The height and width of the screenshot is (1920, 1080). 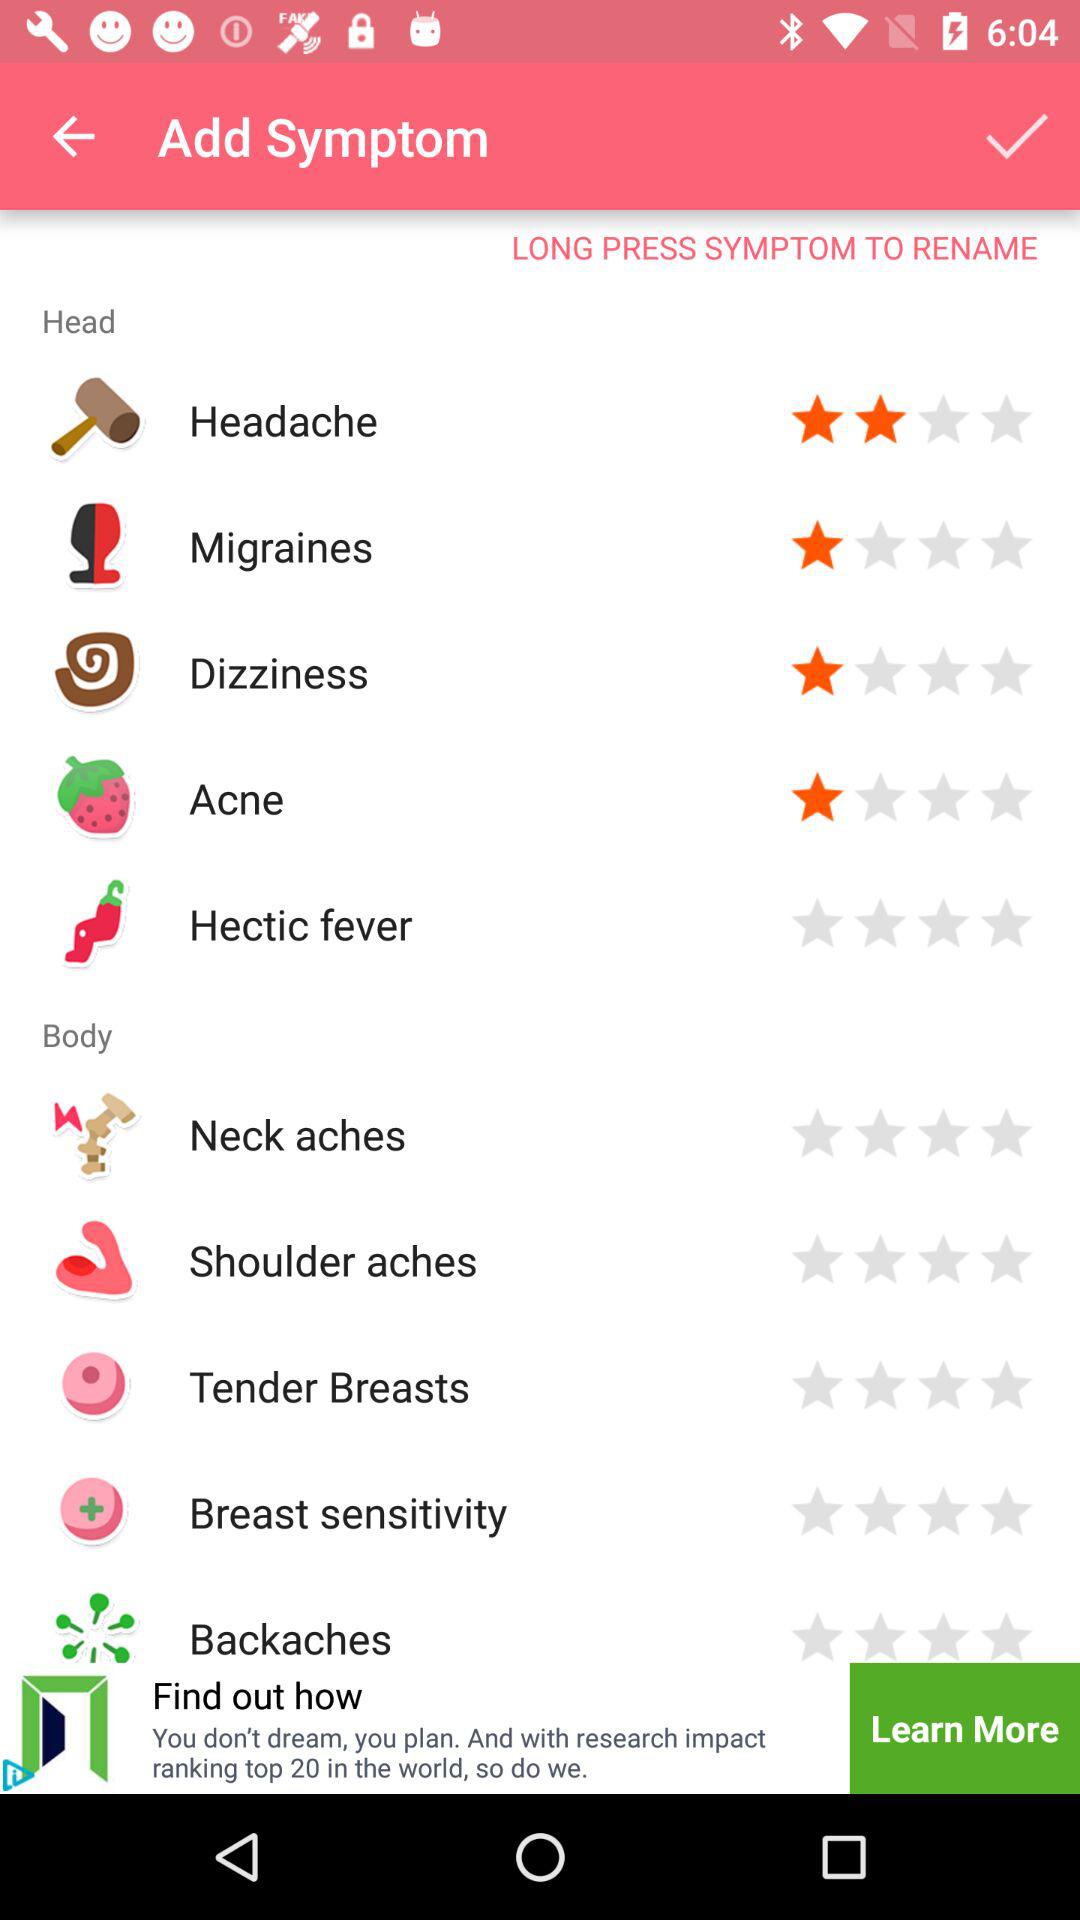 I want to click on rating, so click(x=818, y=1134).